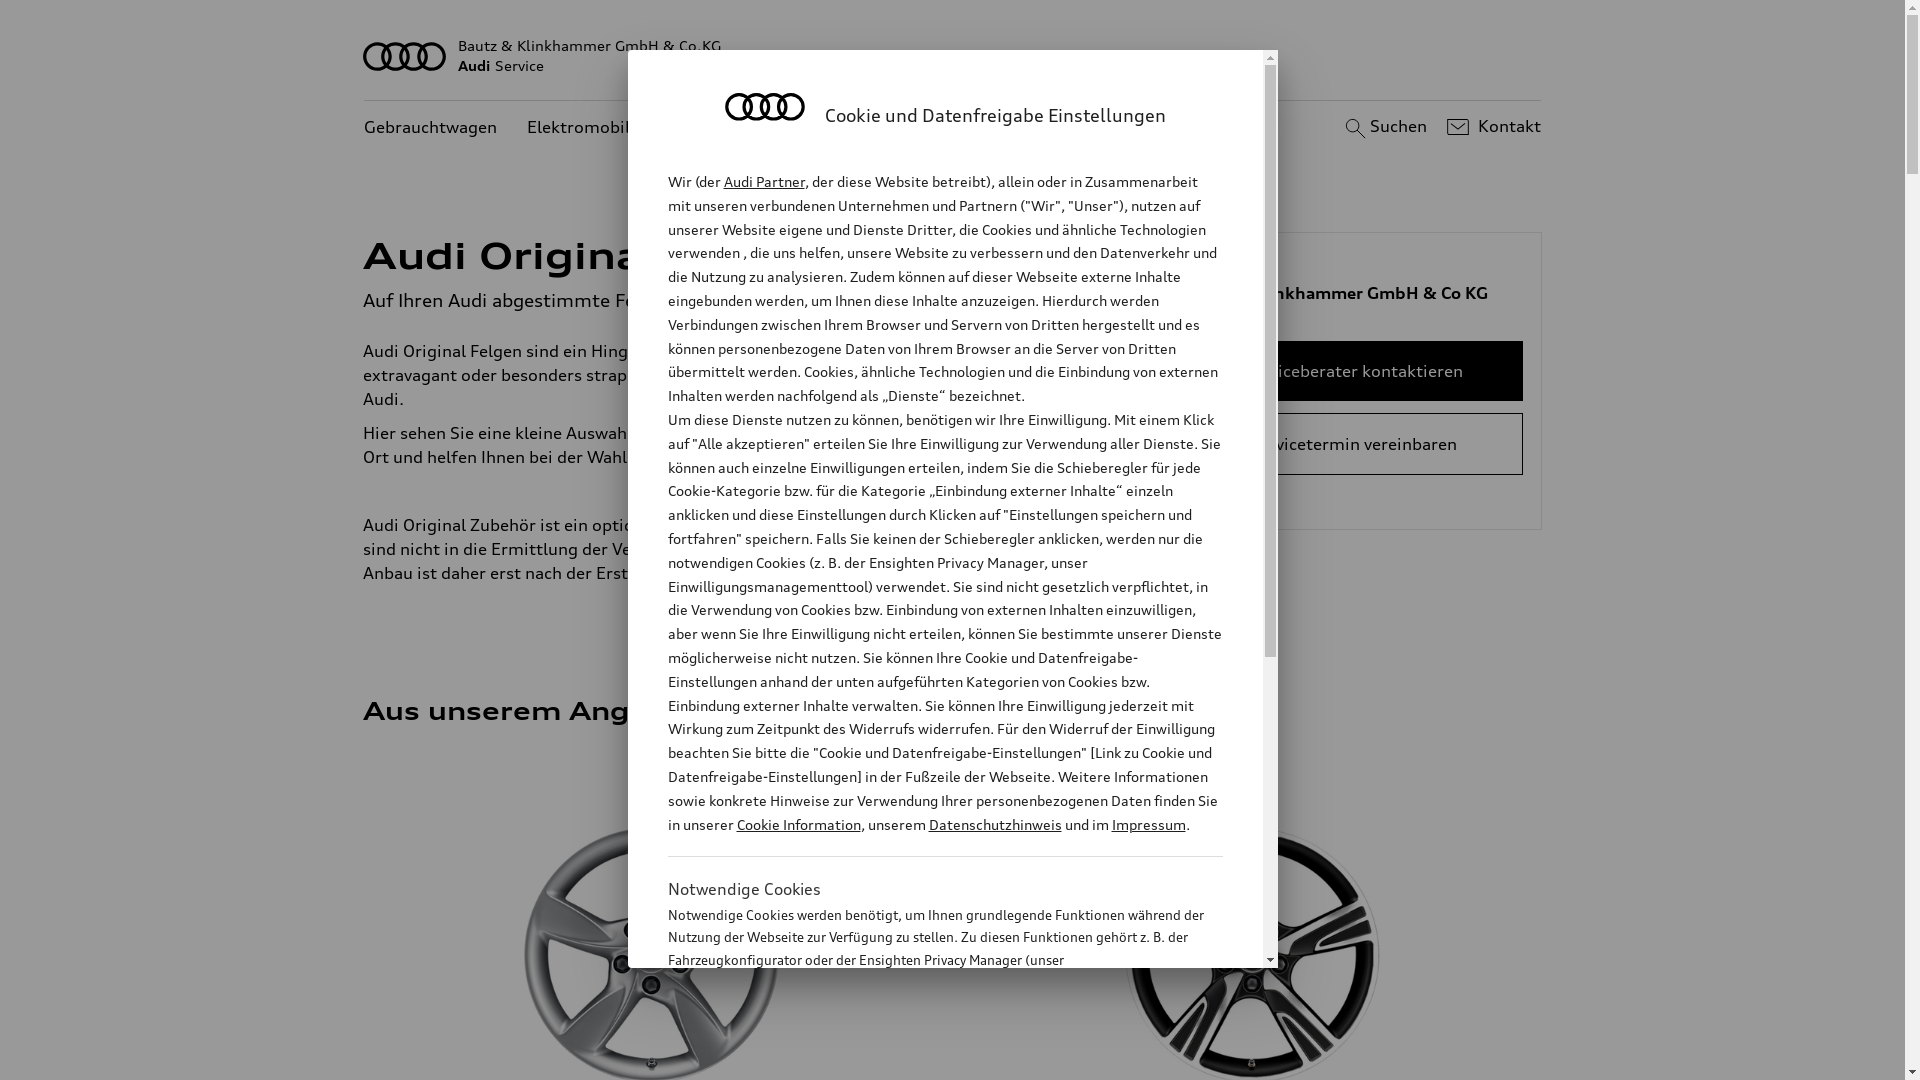 Image resolution: width=1920 pixels, height=1080 pixels. I want to click on Servicetermin vereinbaren, so click(1354, 444).